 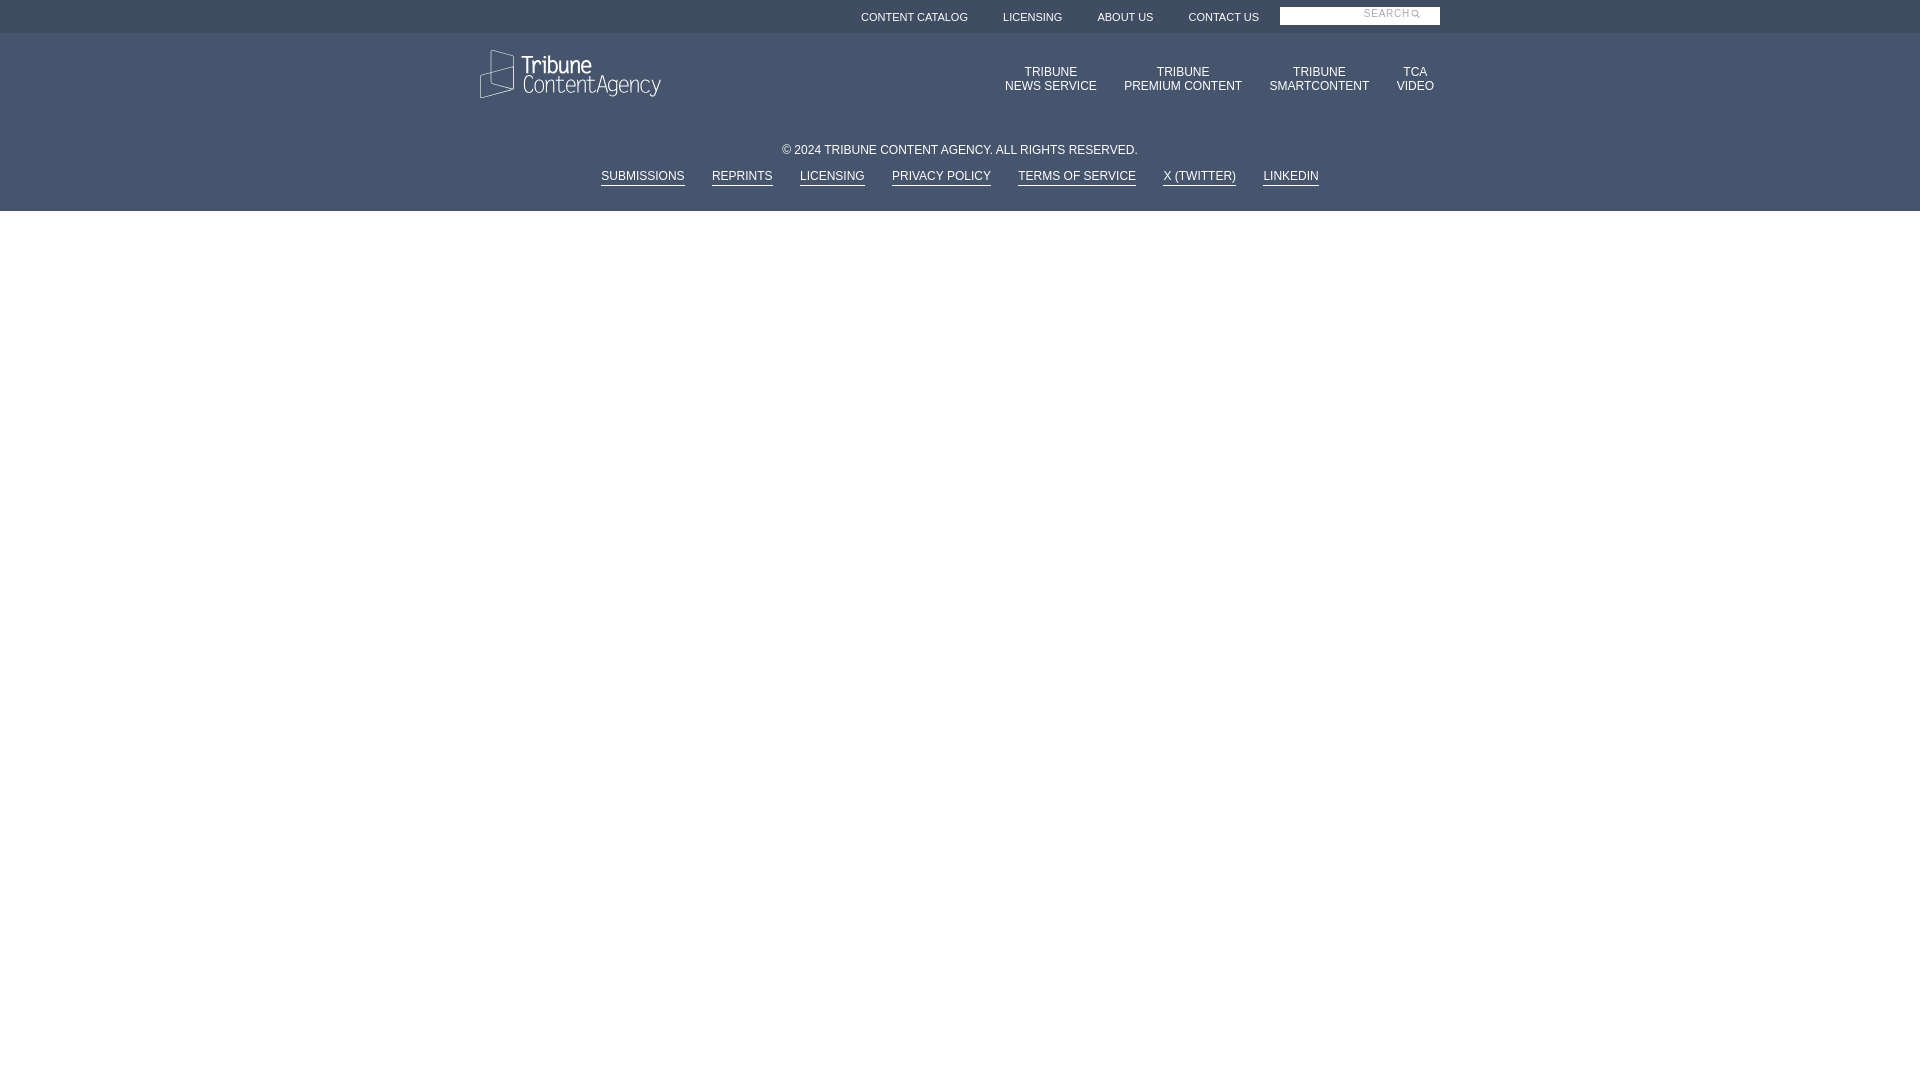 I want to click on ABOUT US, so click(x=914, y=16).